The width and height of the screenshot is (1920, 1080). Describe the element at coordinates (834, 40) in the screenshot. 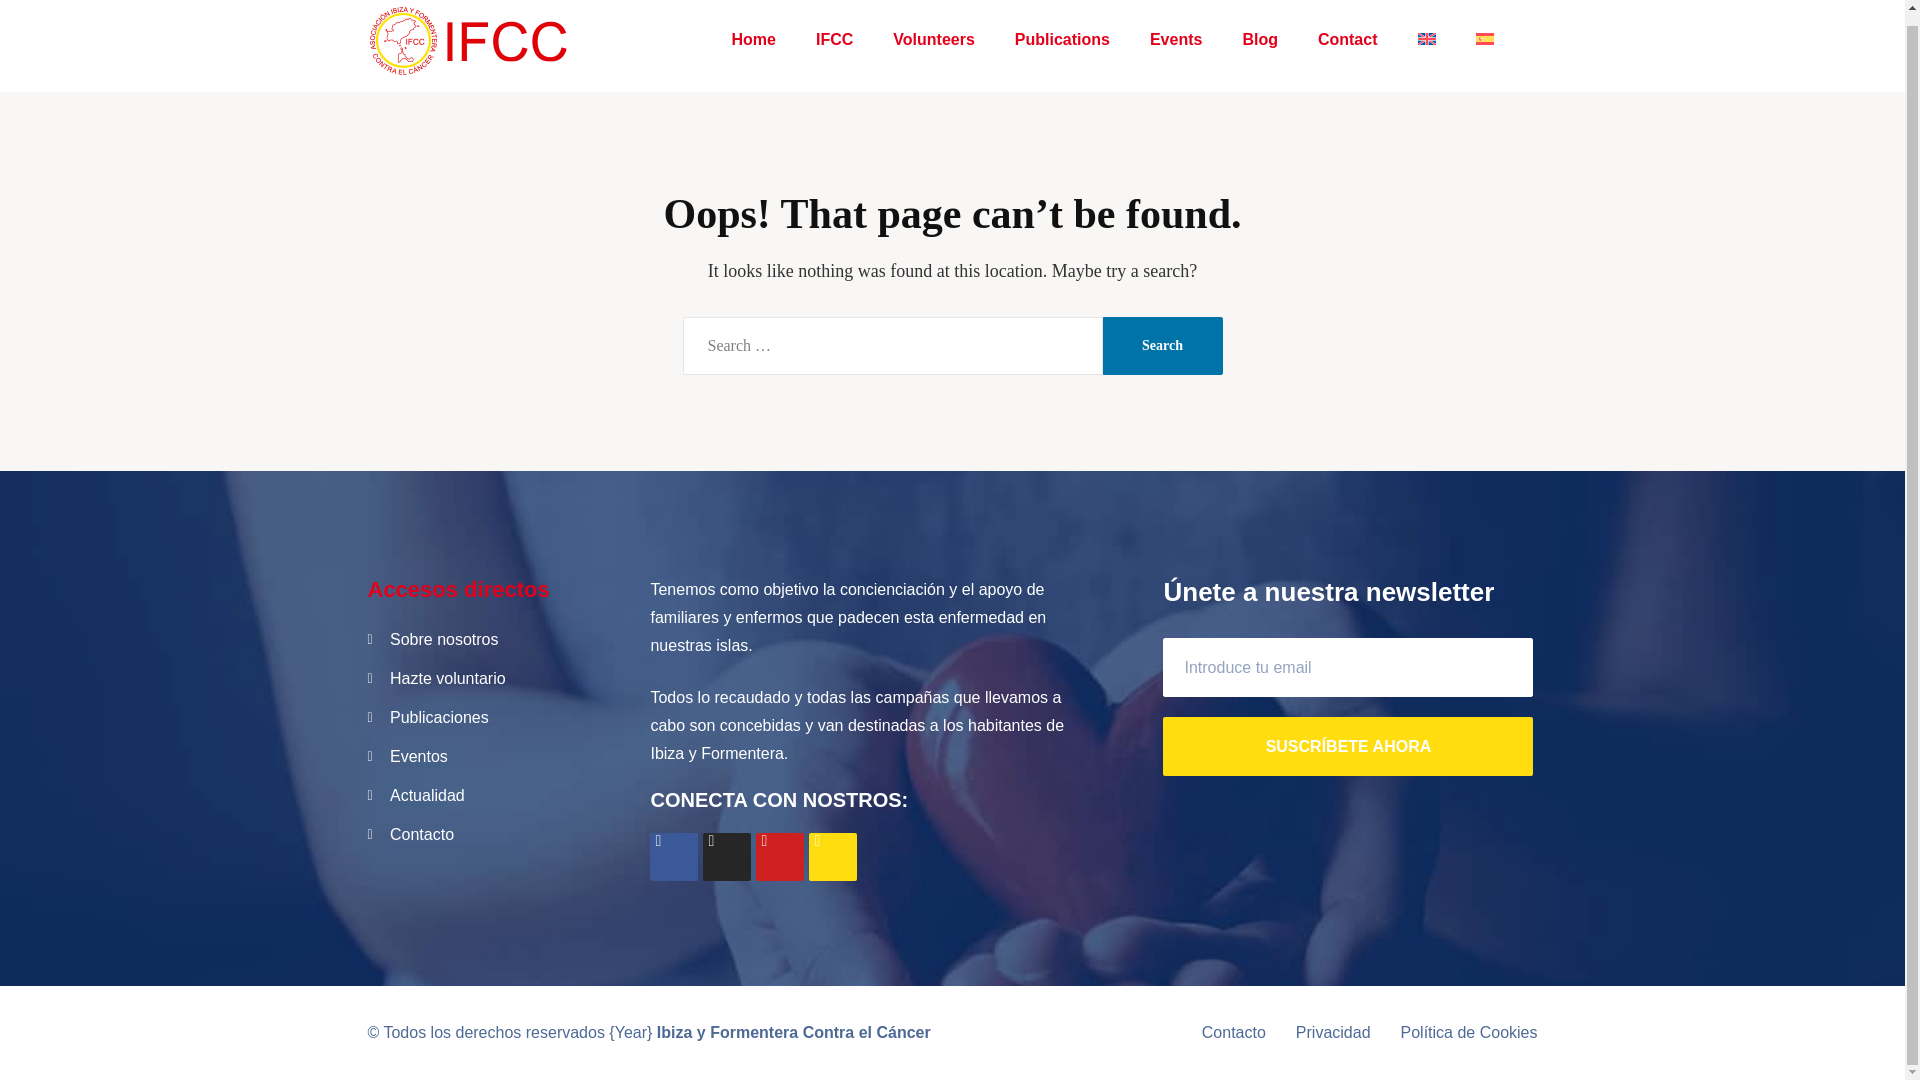

I see `IFCC` at that location.